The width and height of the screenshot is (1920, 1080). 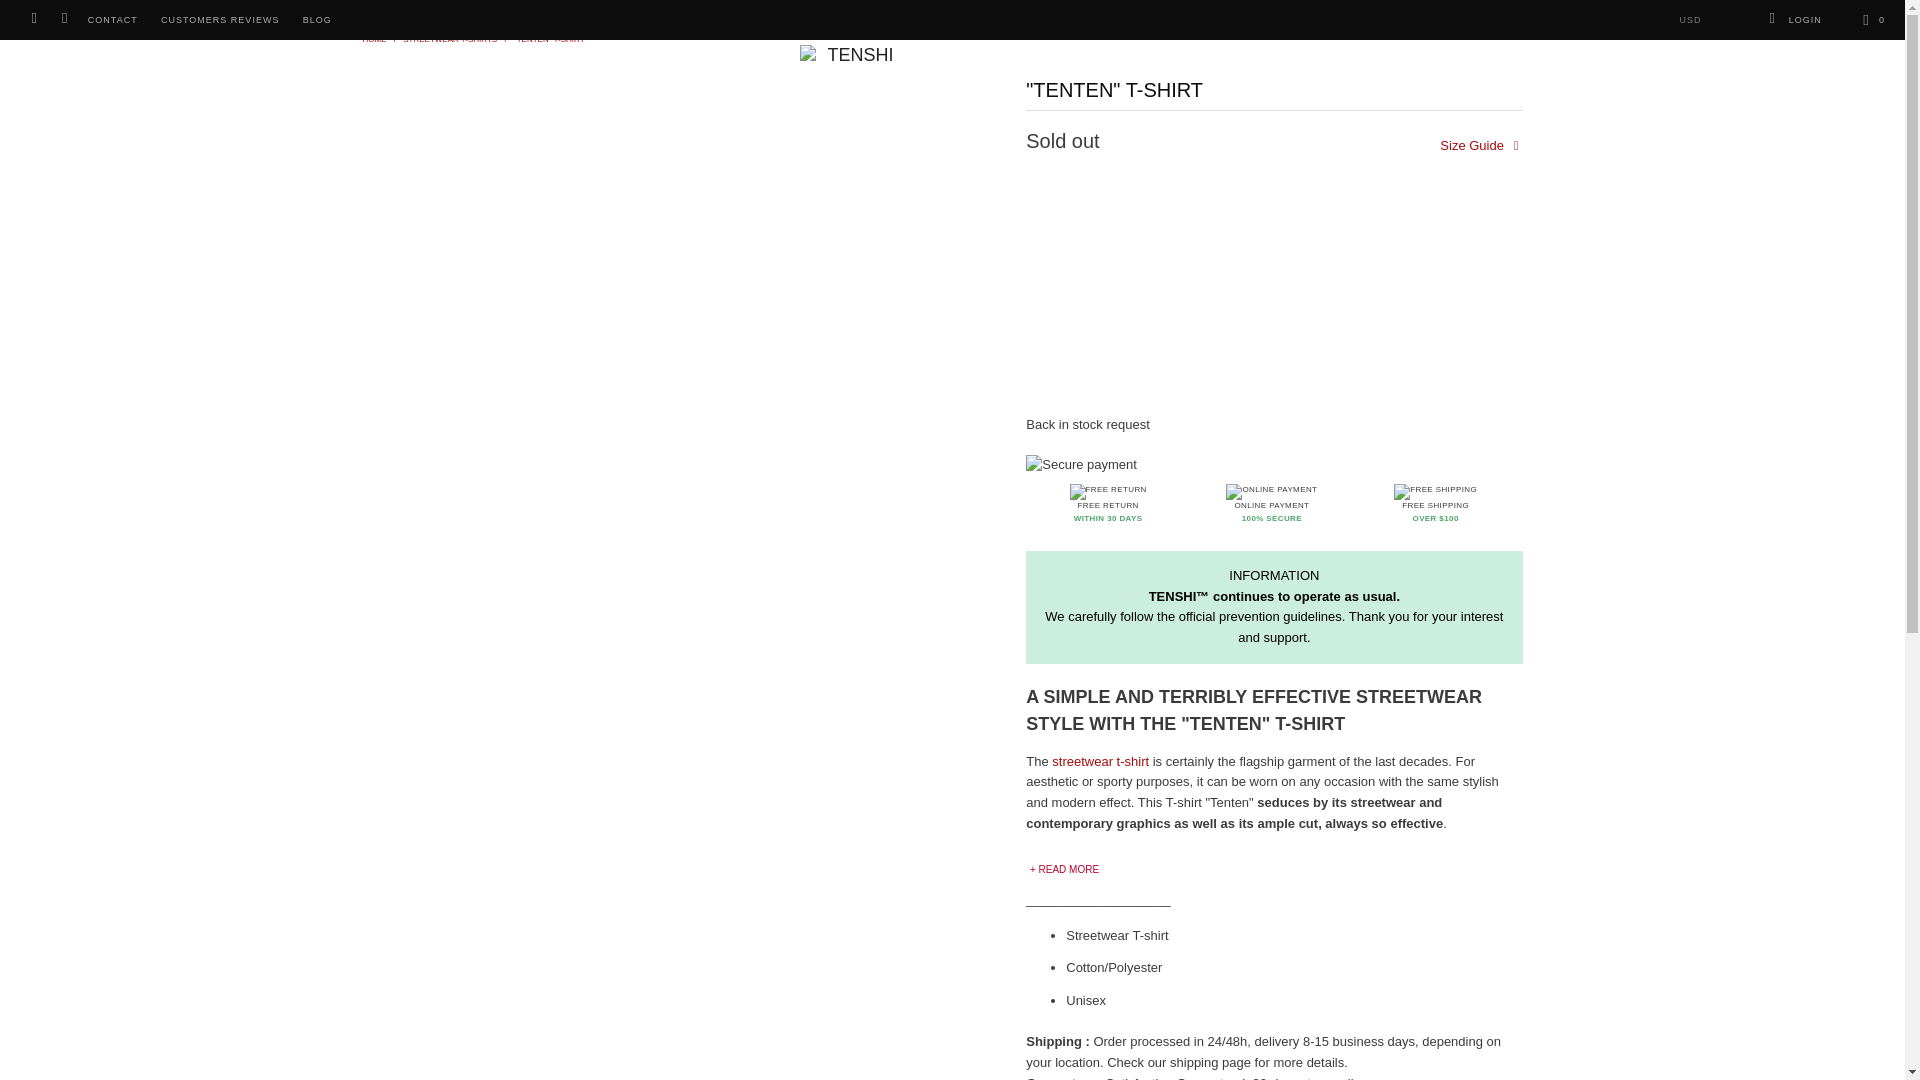 I want to click on TENSHI, so click(x=374, y=39).